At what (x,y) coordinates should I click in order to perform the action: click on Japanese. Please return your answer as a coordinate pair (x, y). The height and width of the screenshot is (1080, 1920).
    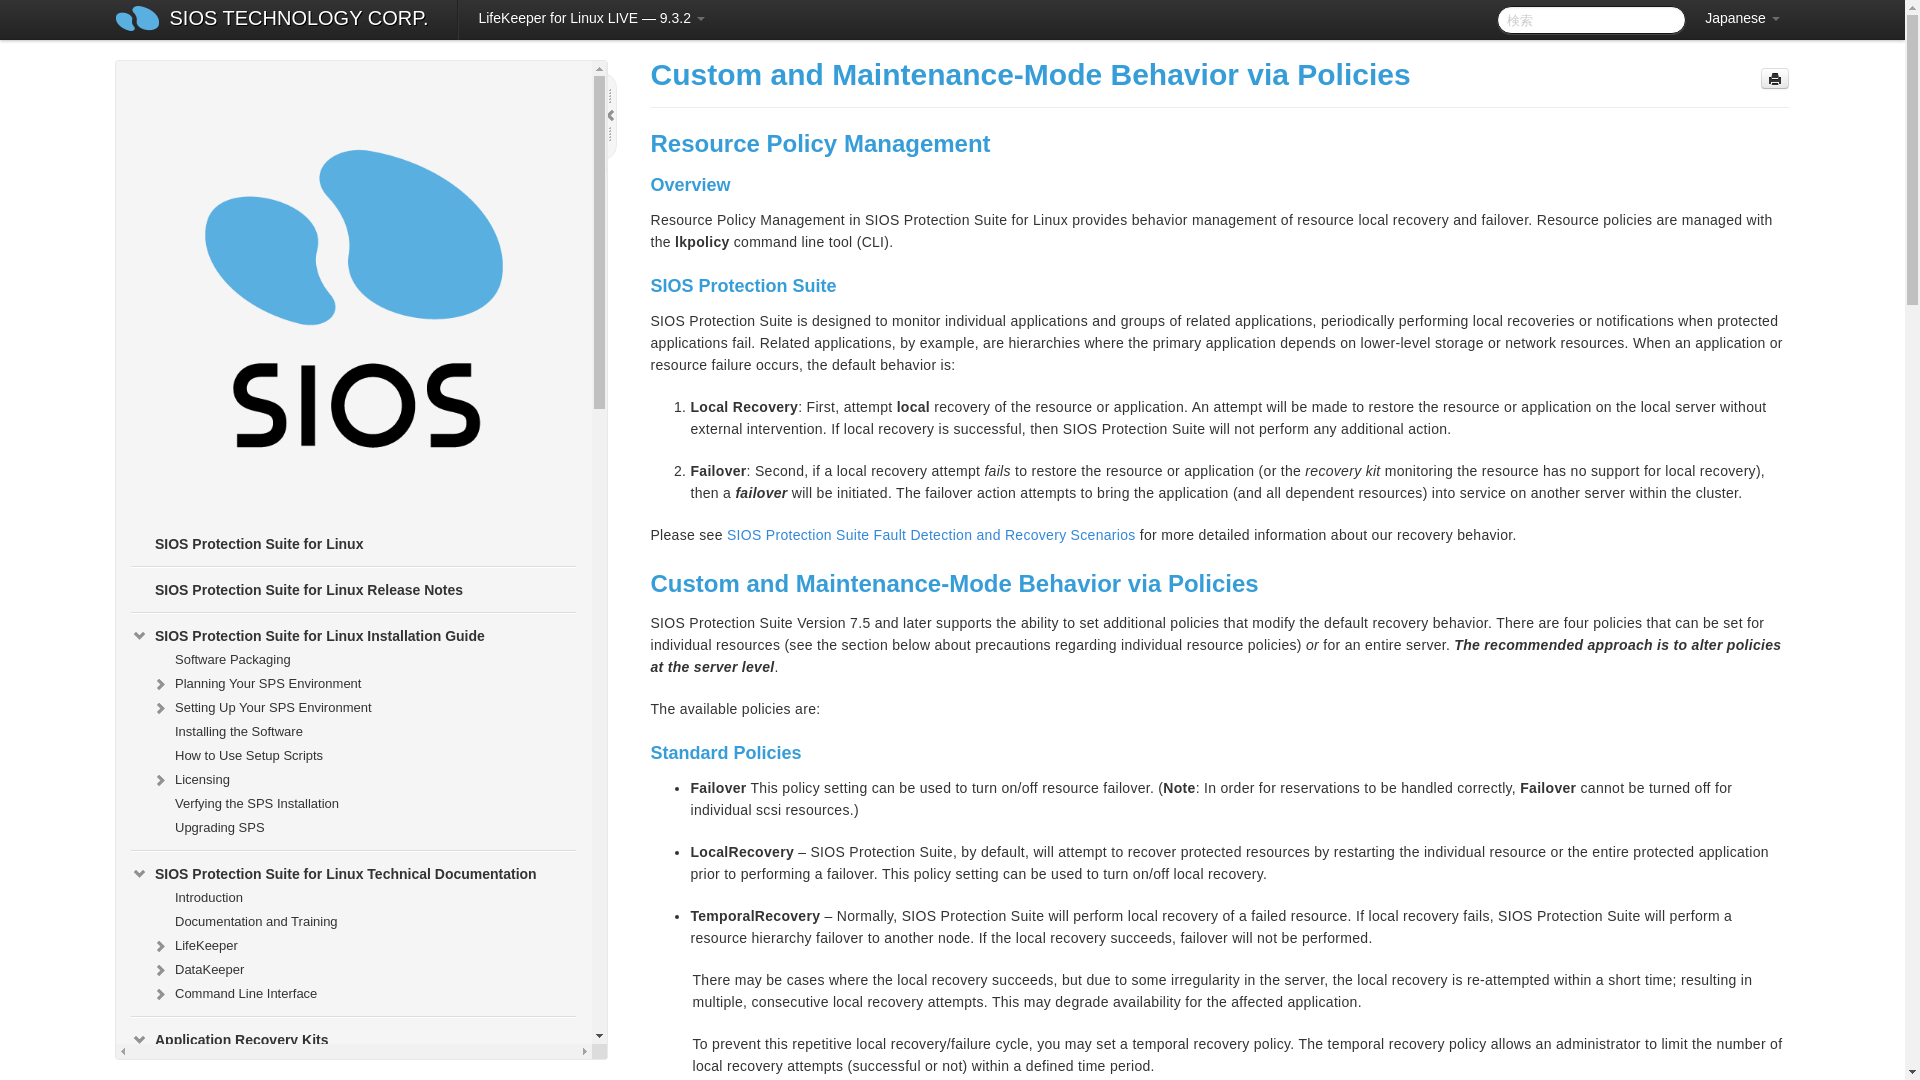
    Looking at the image, I should click on (1742, 19).